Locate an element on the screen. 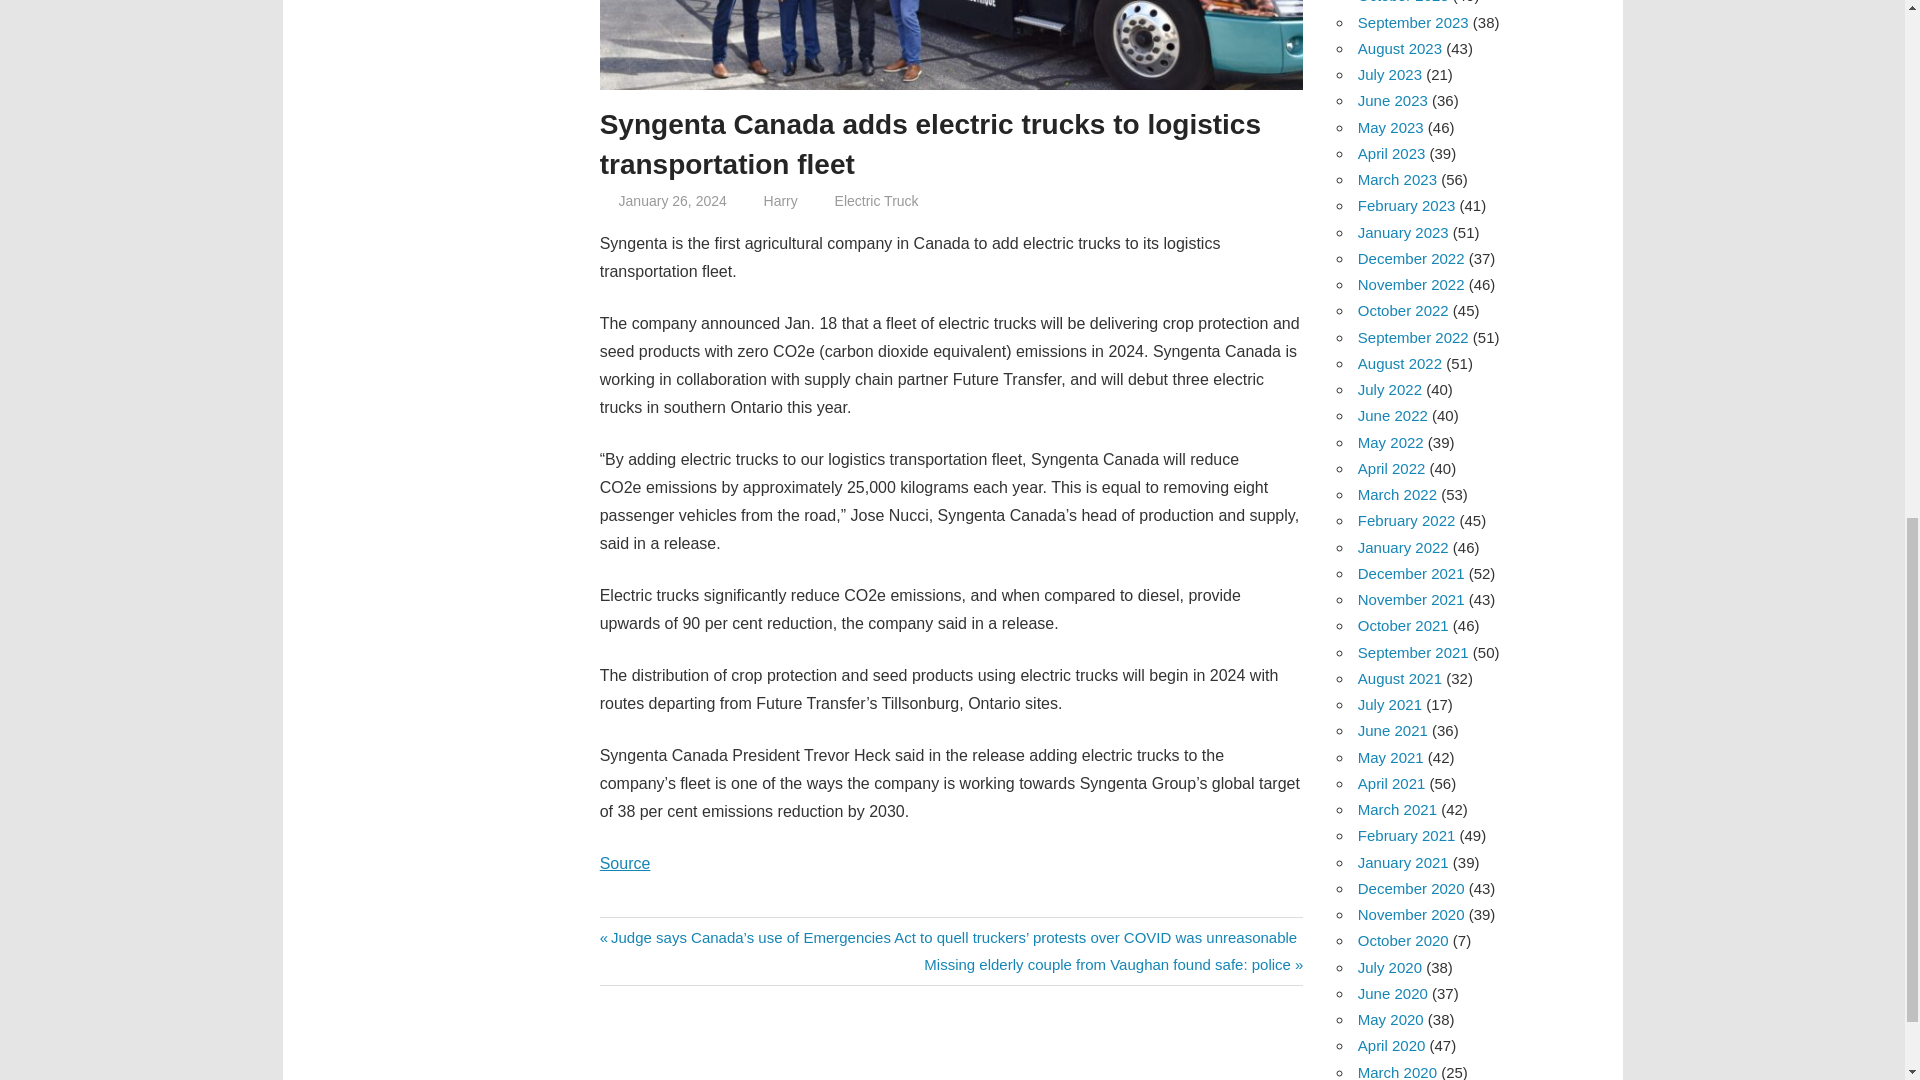 The image size is (1920, 1080). View all posts by Harry is located at coordinates (781, 201).